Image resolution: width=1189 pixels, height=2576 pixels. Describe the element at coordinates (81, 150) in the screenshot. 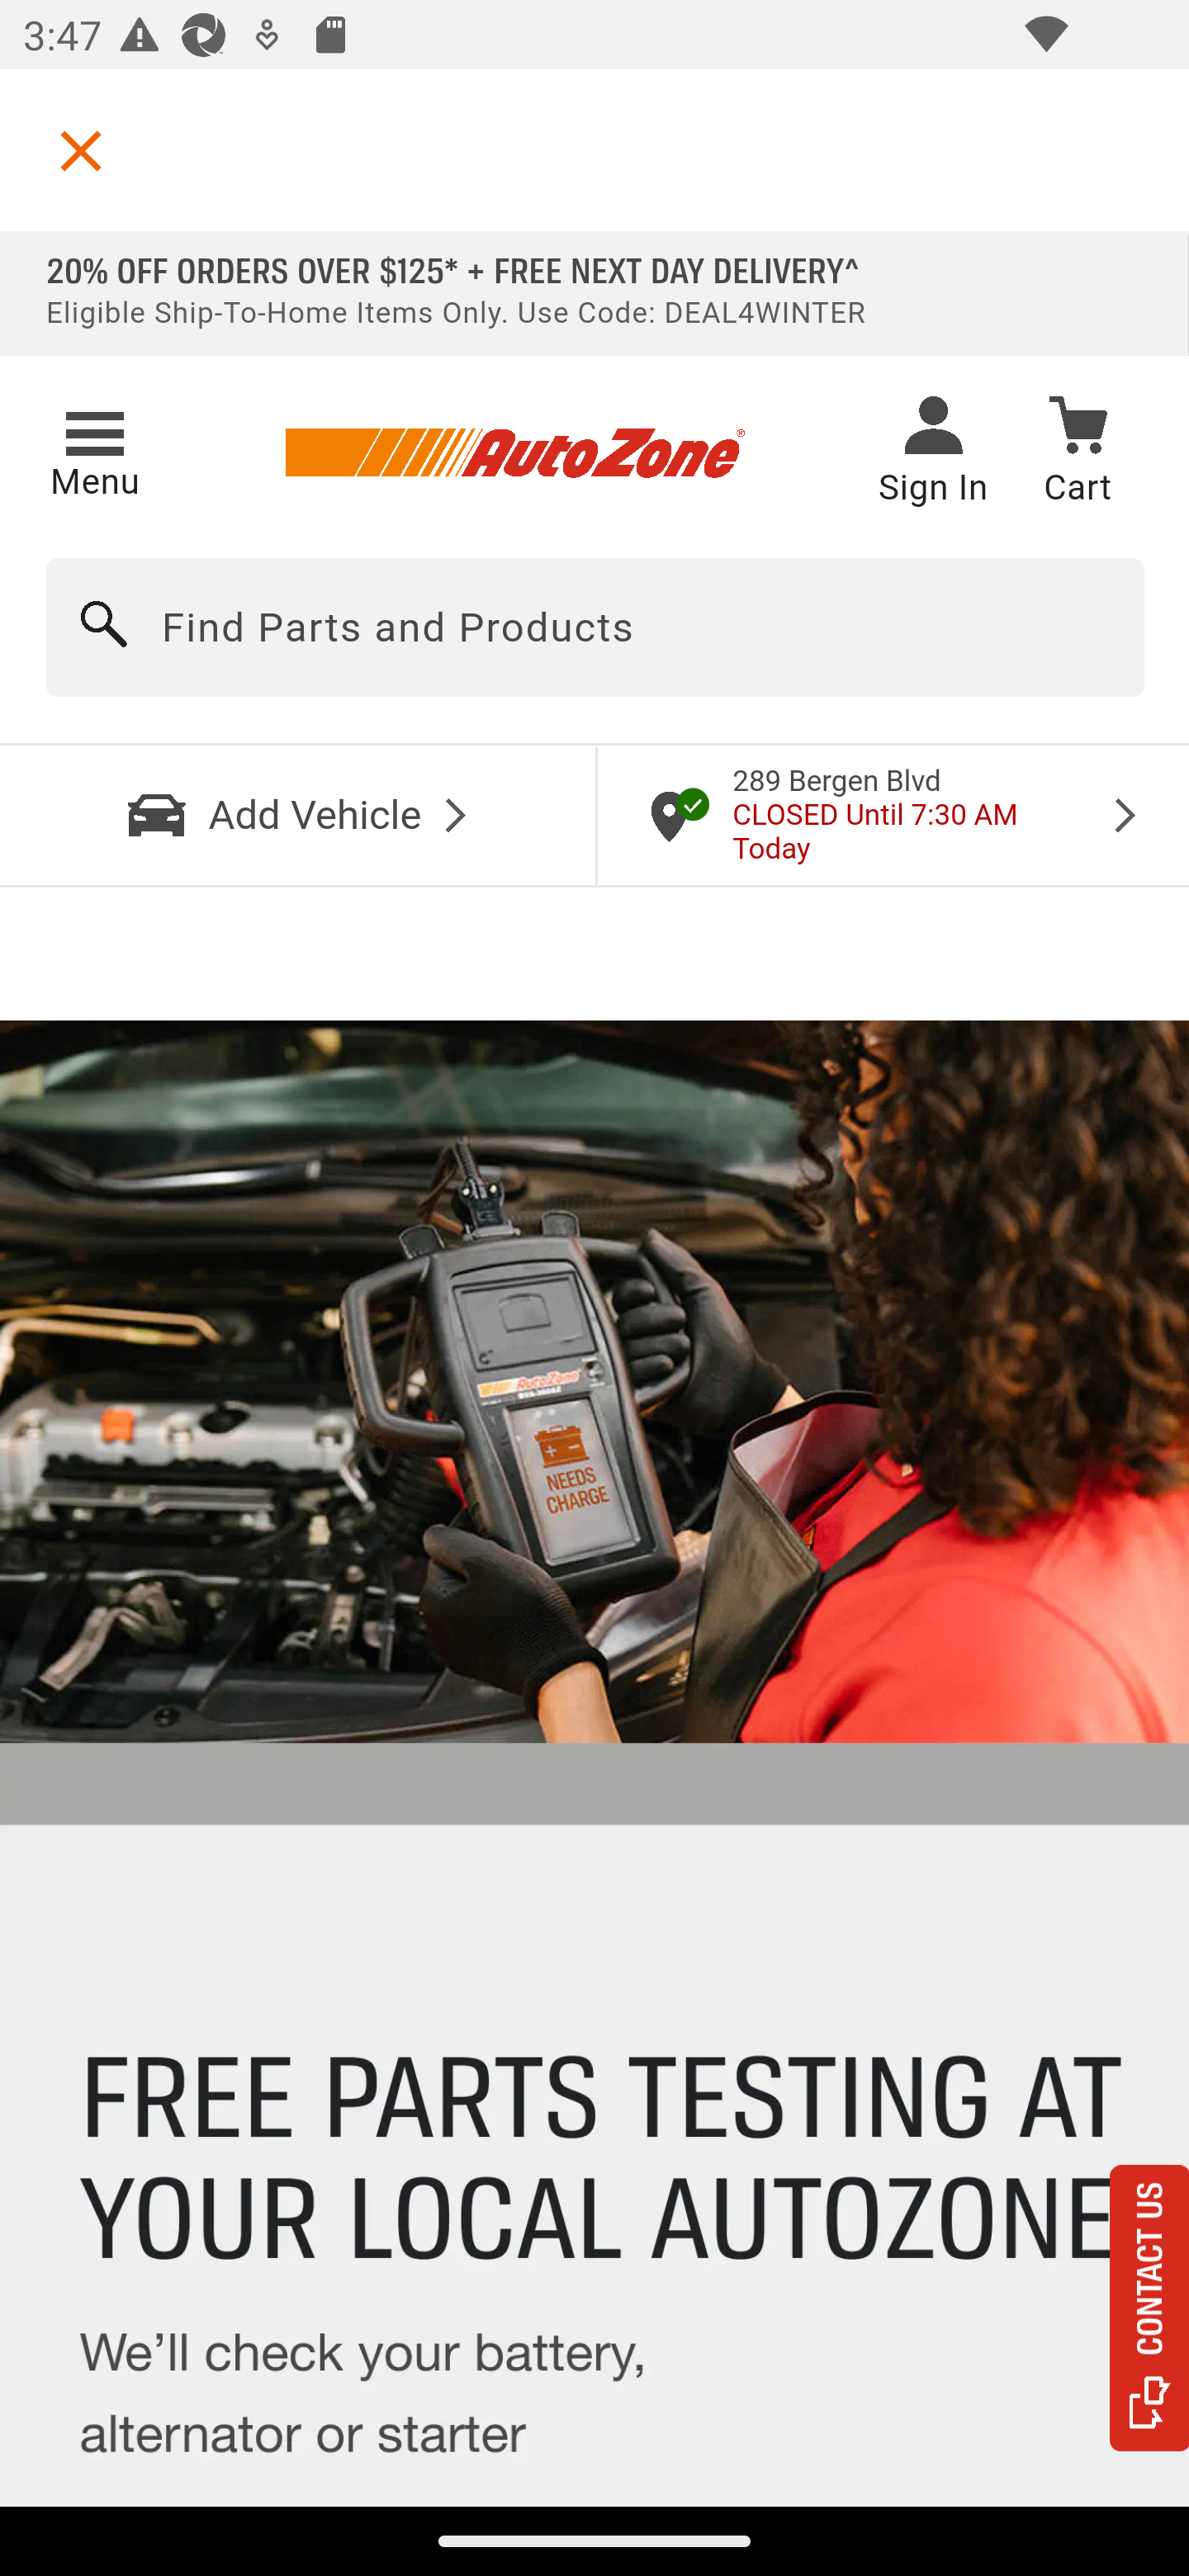

I see `` at that location.